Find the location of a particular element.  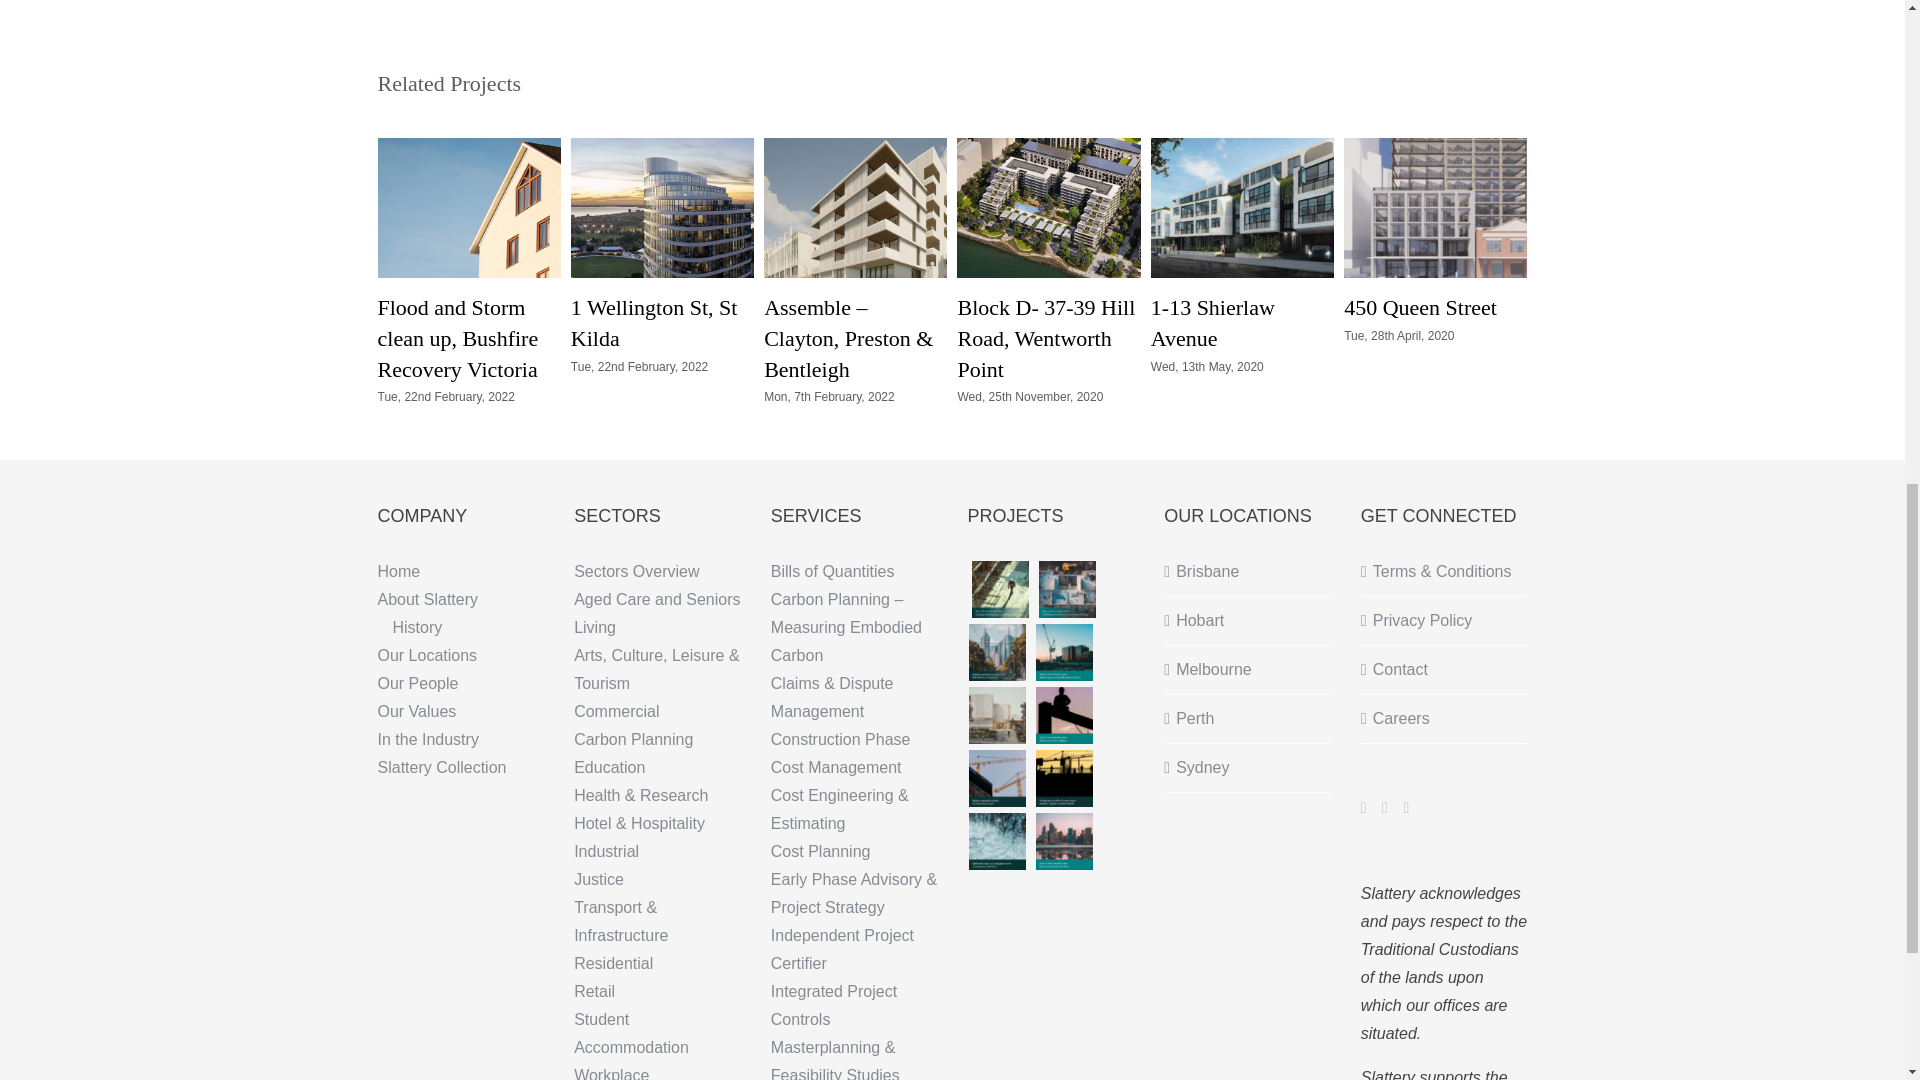

Flood and Storm clean up, Bushfire Recovery Victoria is located at coordinates (458, 338).